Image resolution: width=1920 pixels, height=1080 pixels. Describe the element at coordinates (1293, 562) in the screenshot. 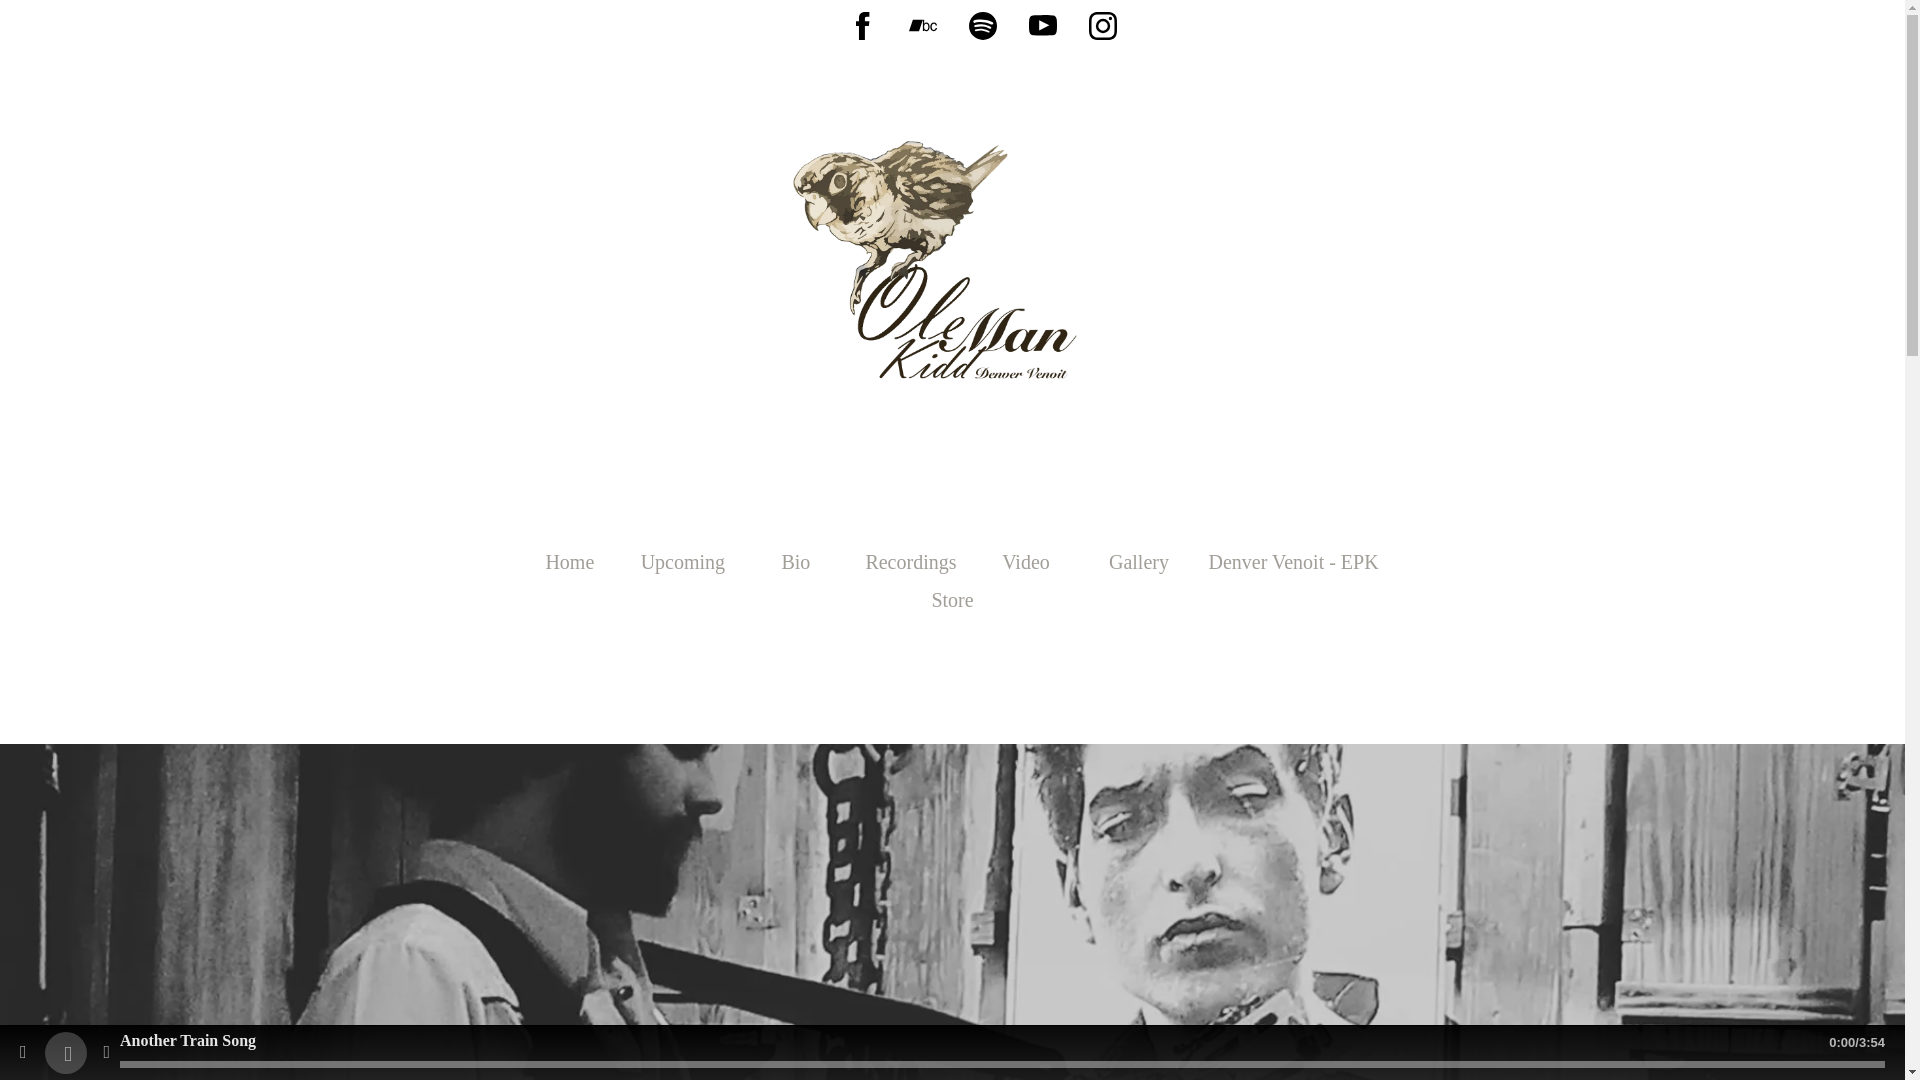

I see `Denver Venoit - EPK` at that location.